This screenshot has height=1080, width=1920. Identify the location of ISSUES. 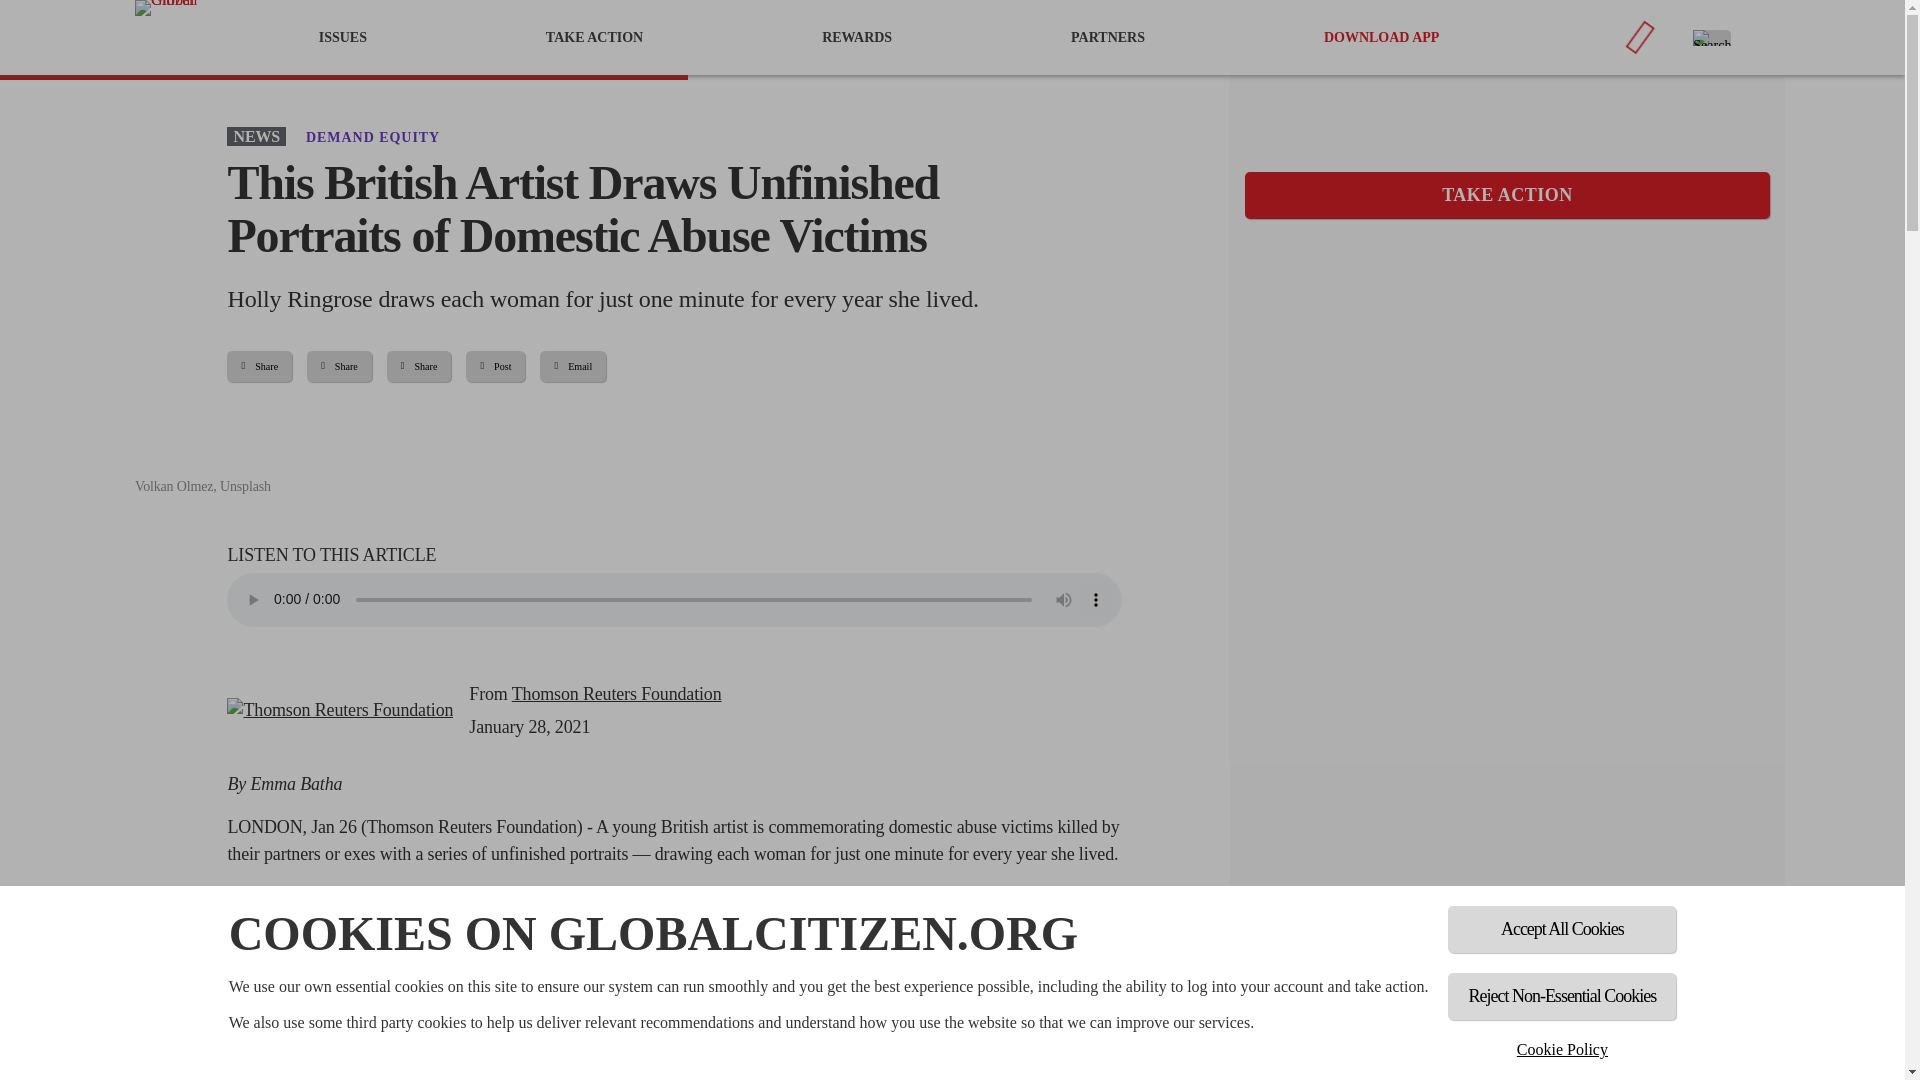
(342, 37).